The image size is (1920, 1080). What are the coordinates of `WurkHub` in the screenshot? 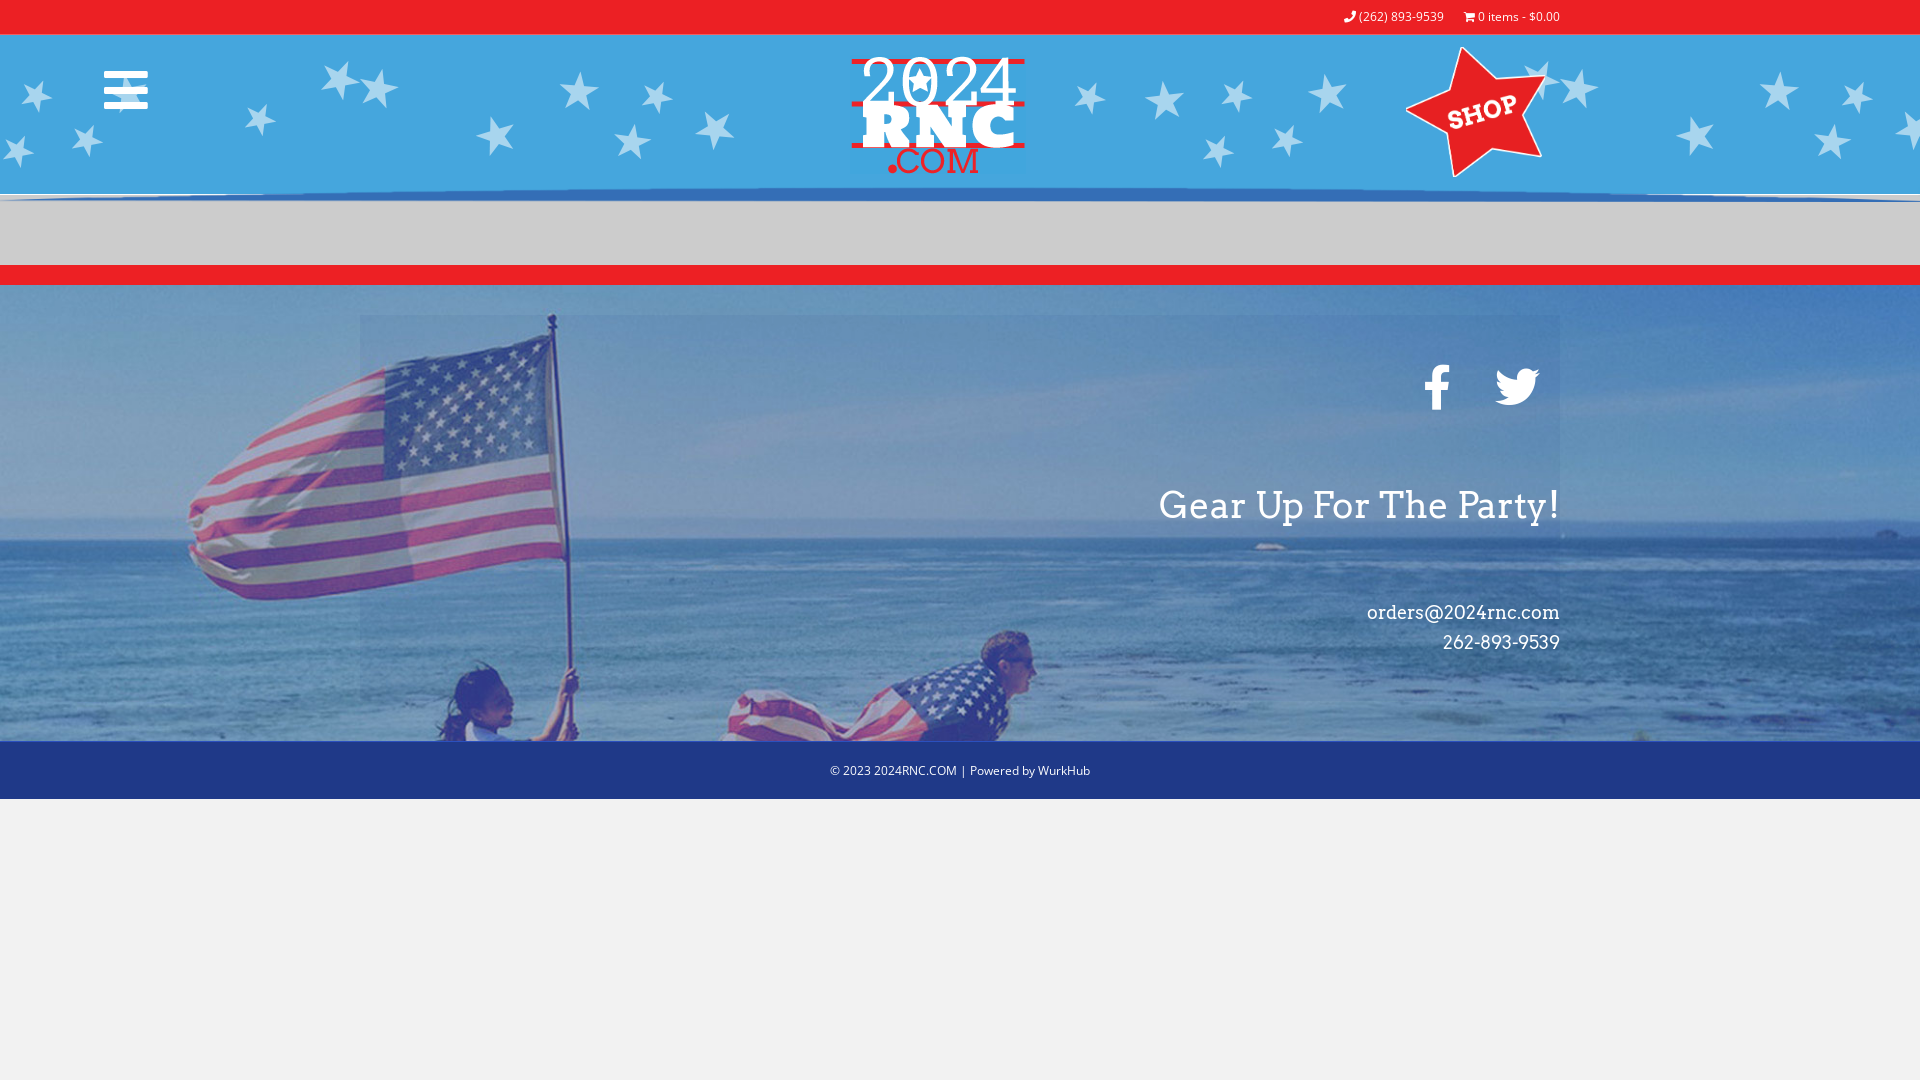 It's located at (1064, 770).